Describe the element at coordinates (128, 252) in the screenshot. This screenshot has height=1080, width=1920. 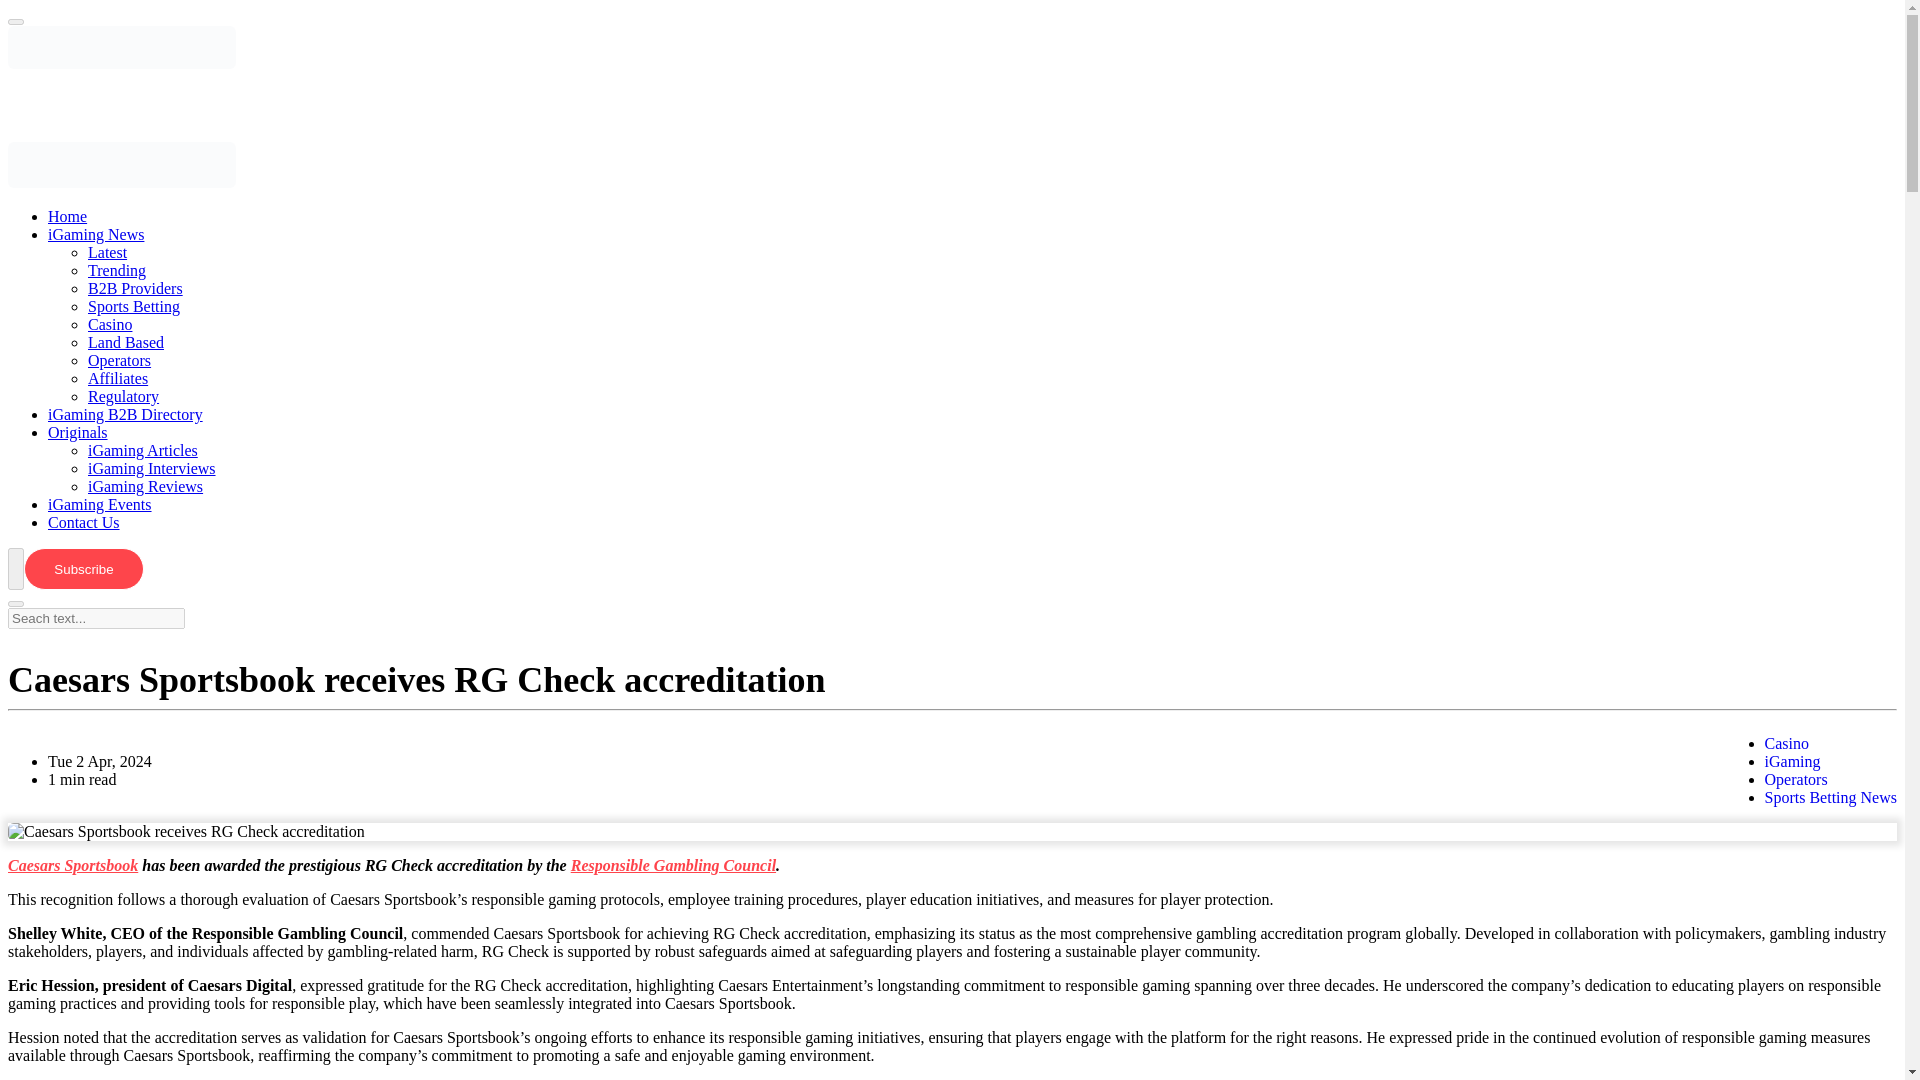
I see `Latest Gambling News` at that location.